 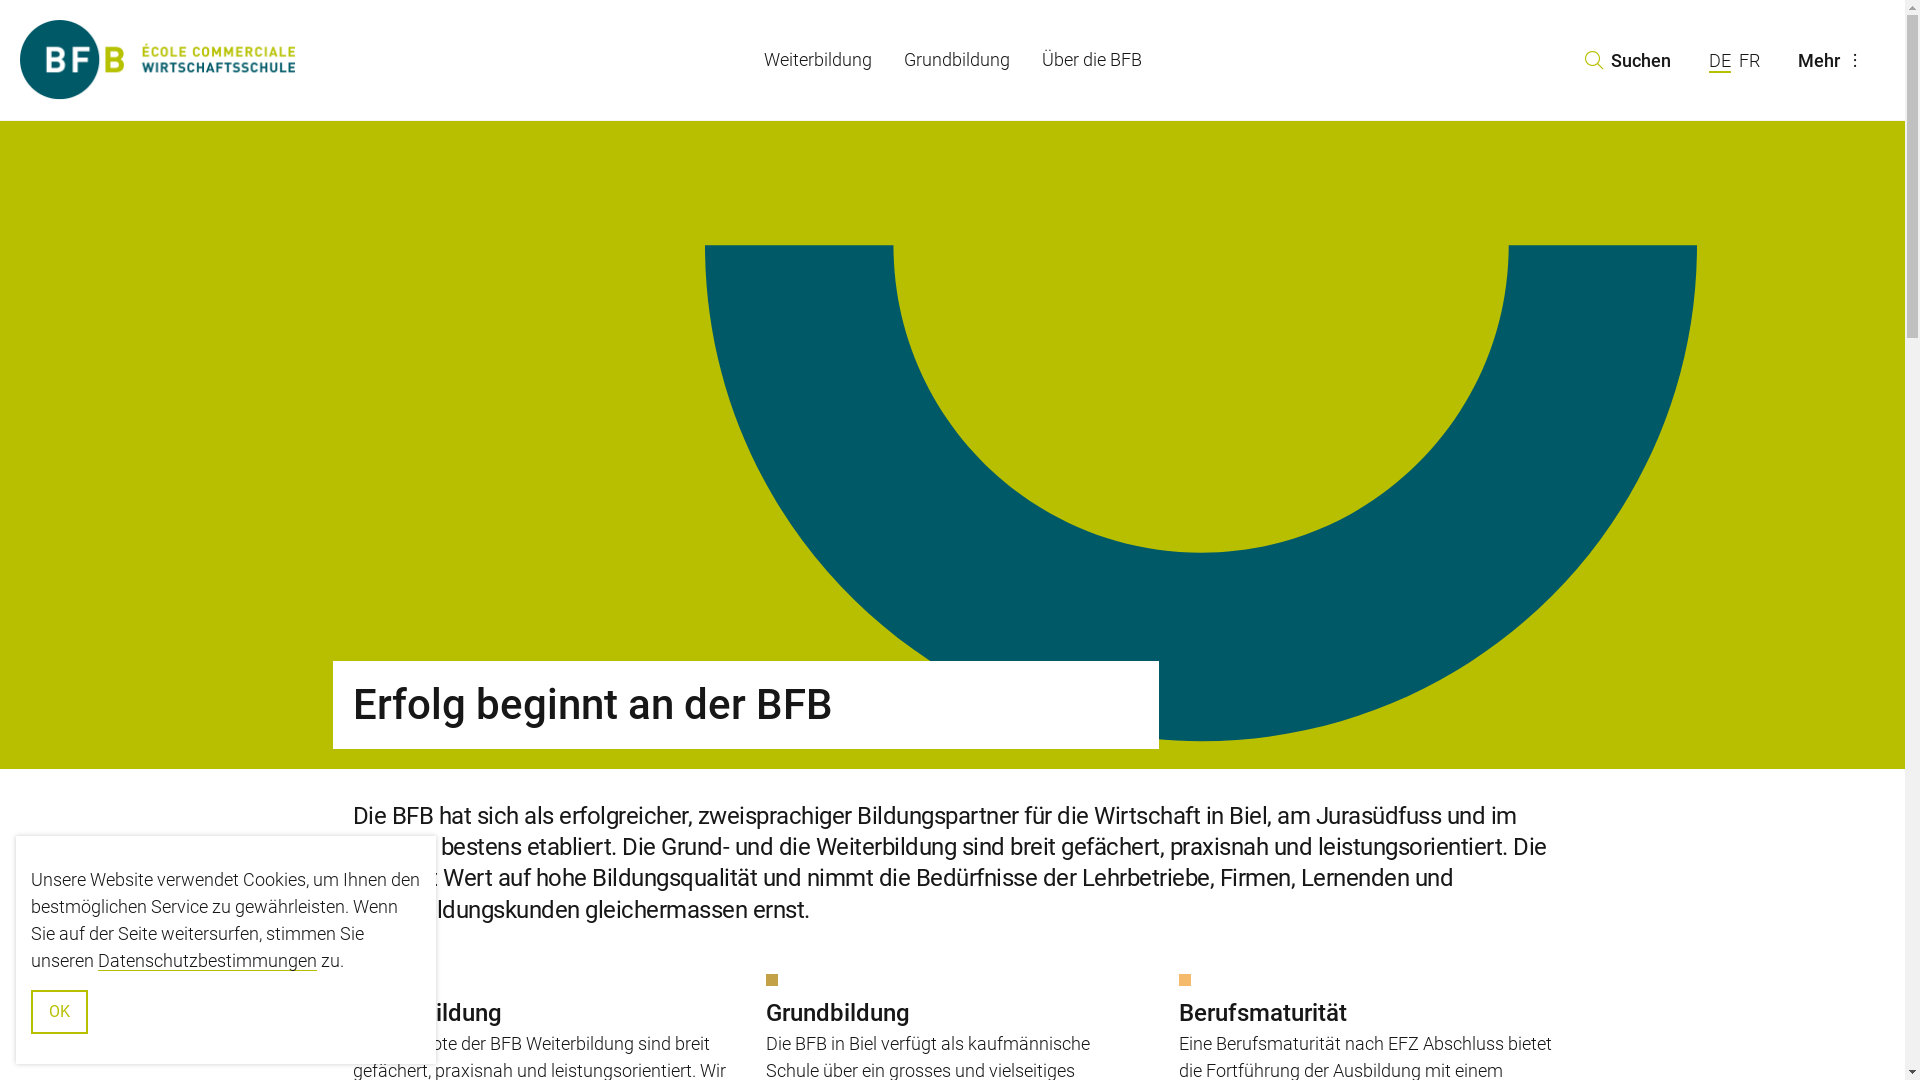 I want to click on Datenschutzbestimmungen, so click(x=208, y=960).